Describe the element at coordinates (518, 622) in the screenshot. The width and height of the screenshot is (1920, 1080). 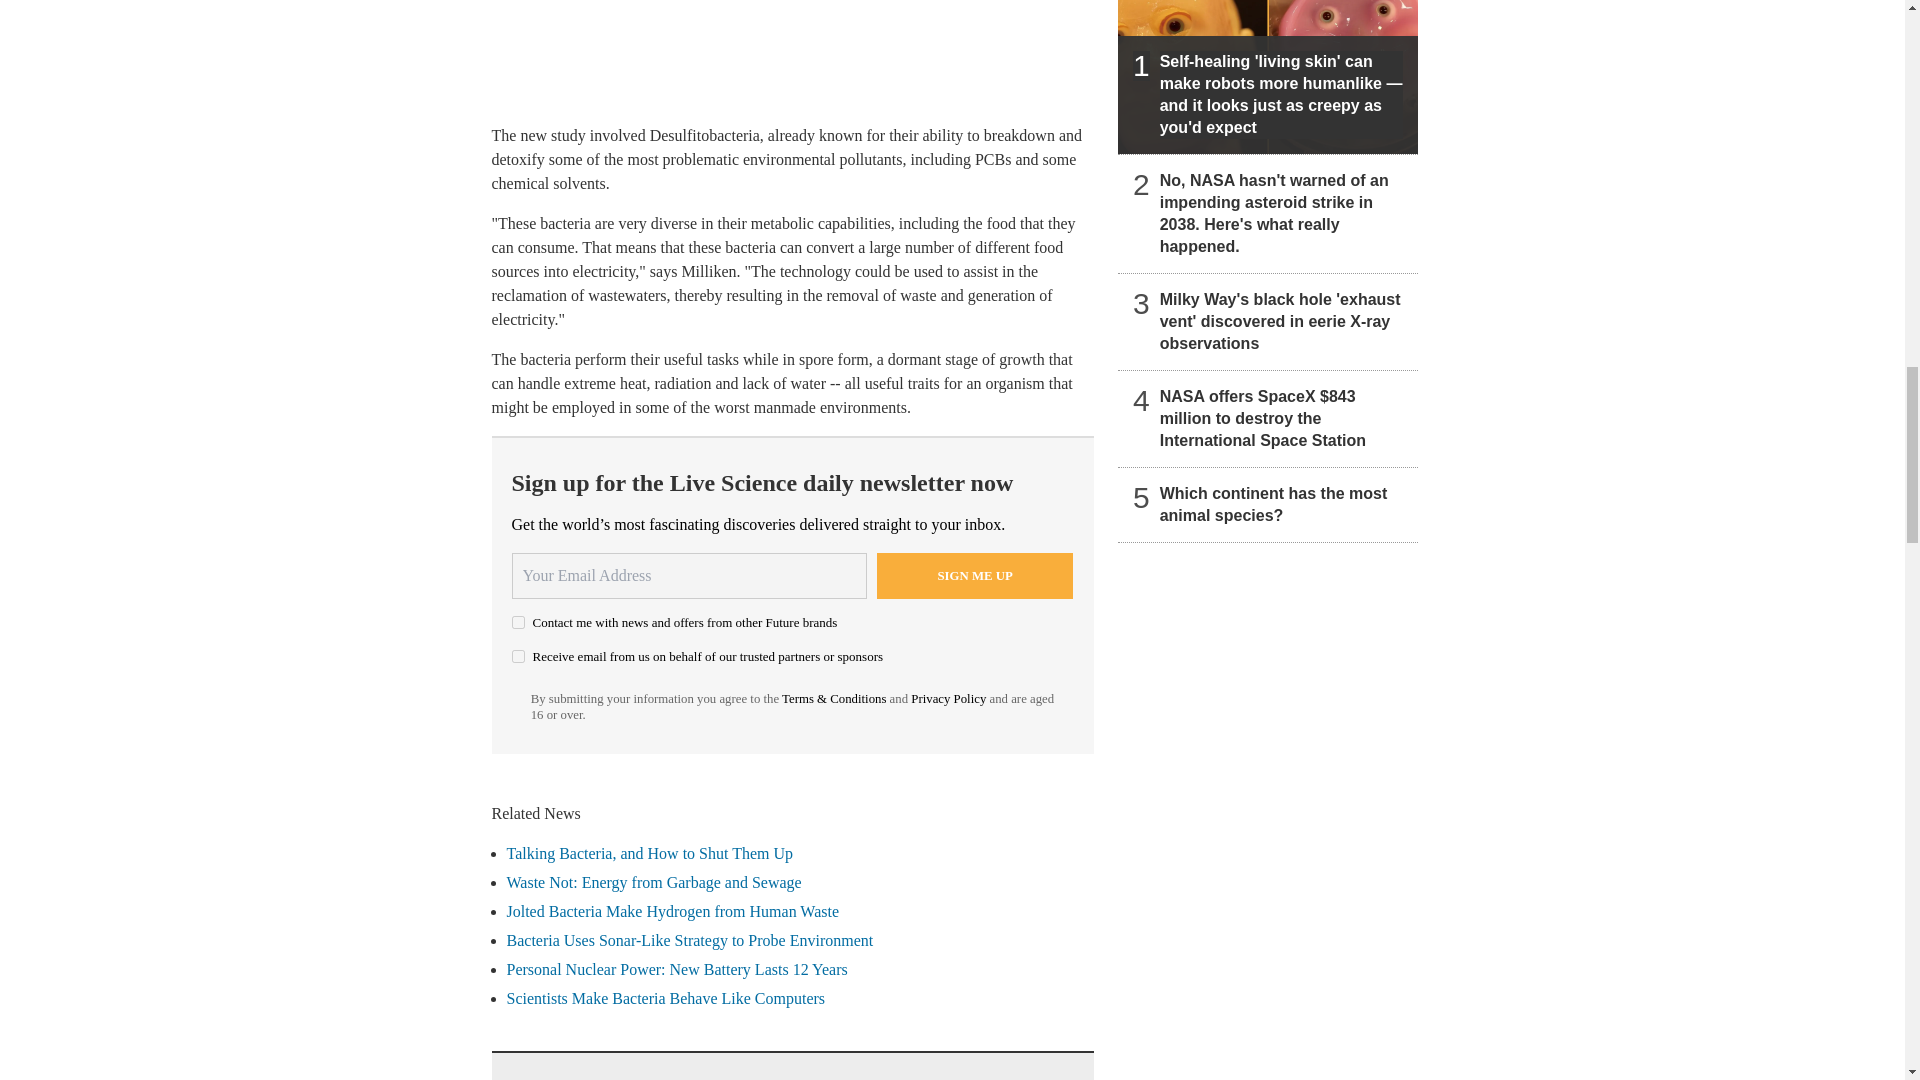
I see `on` at that location.